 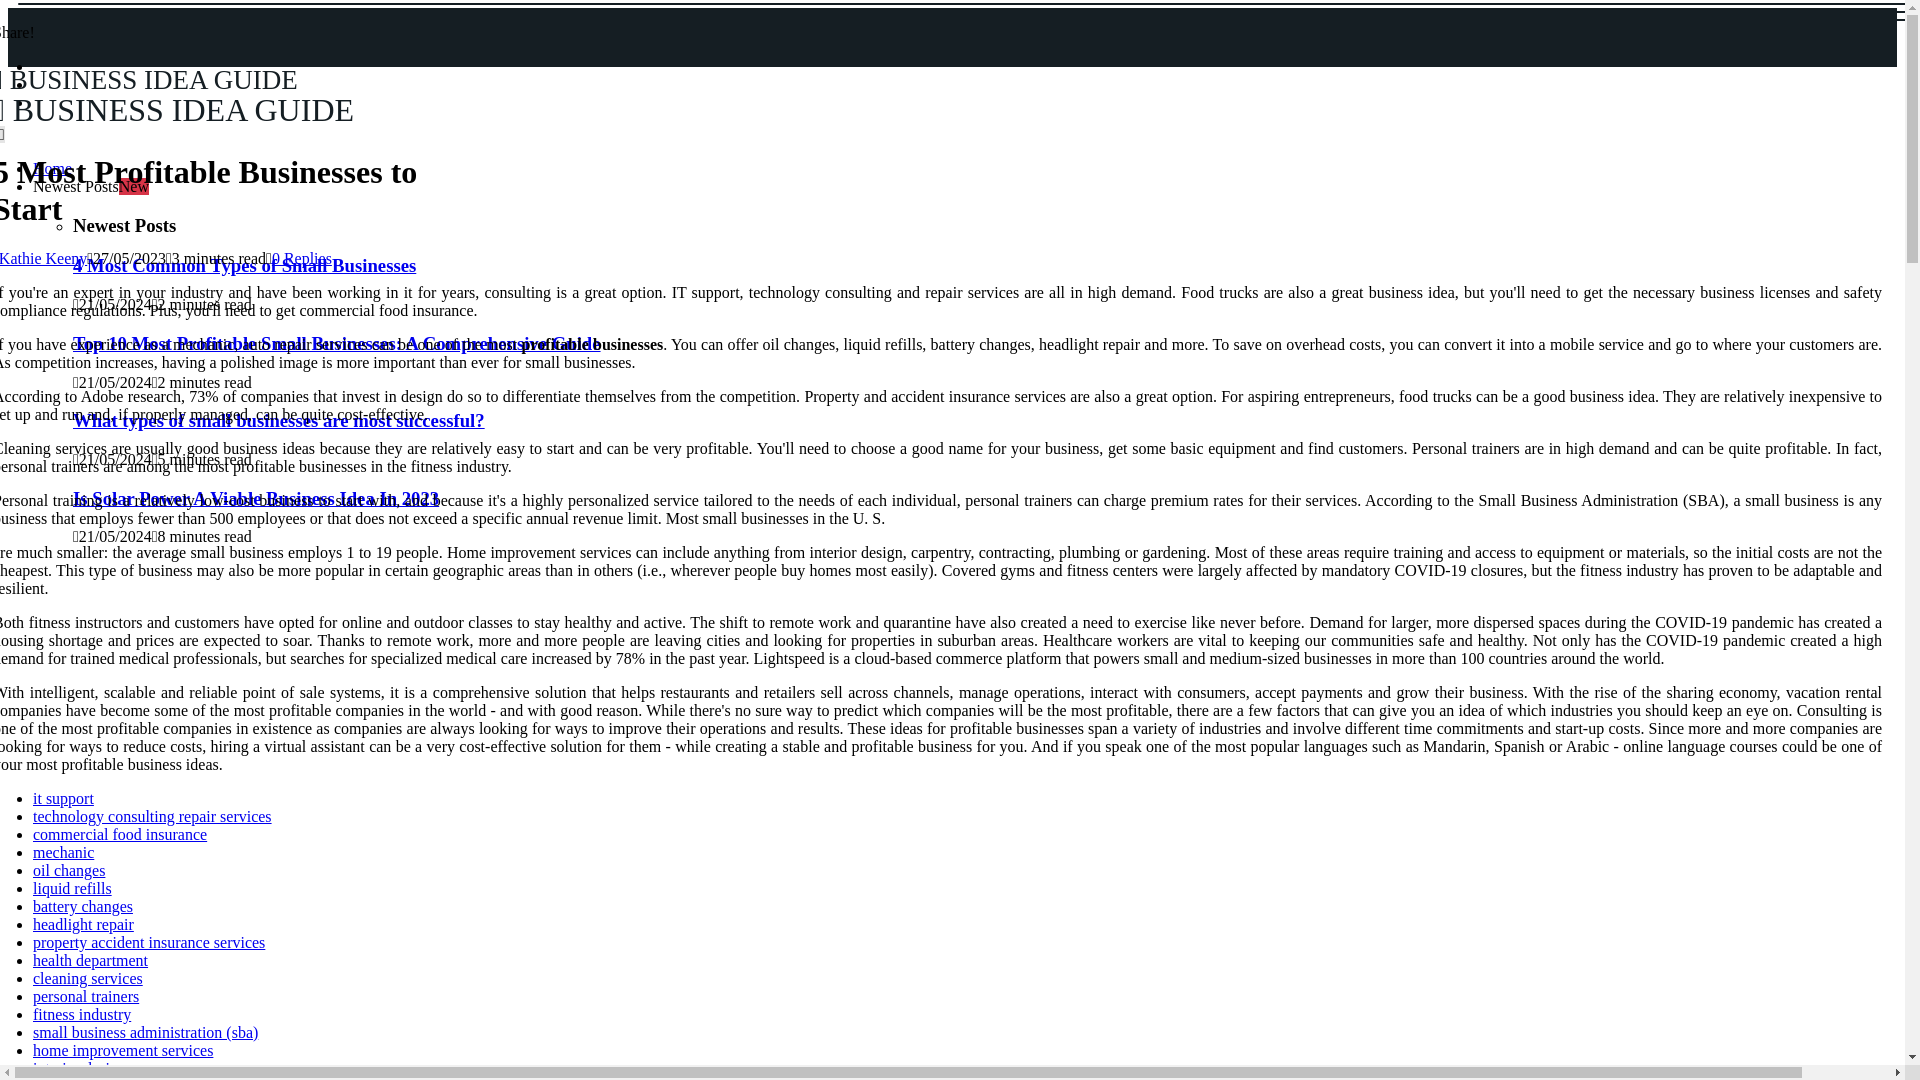 I want to click on 4 Most Common Types of Small Businesses, so click(x=81, y=1014).